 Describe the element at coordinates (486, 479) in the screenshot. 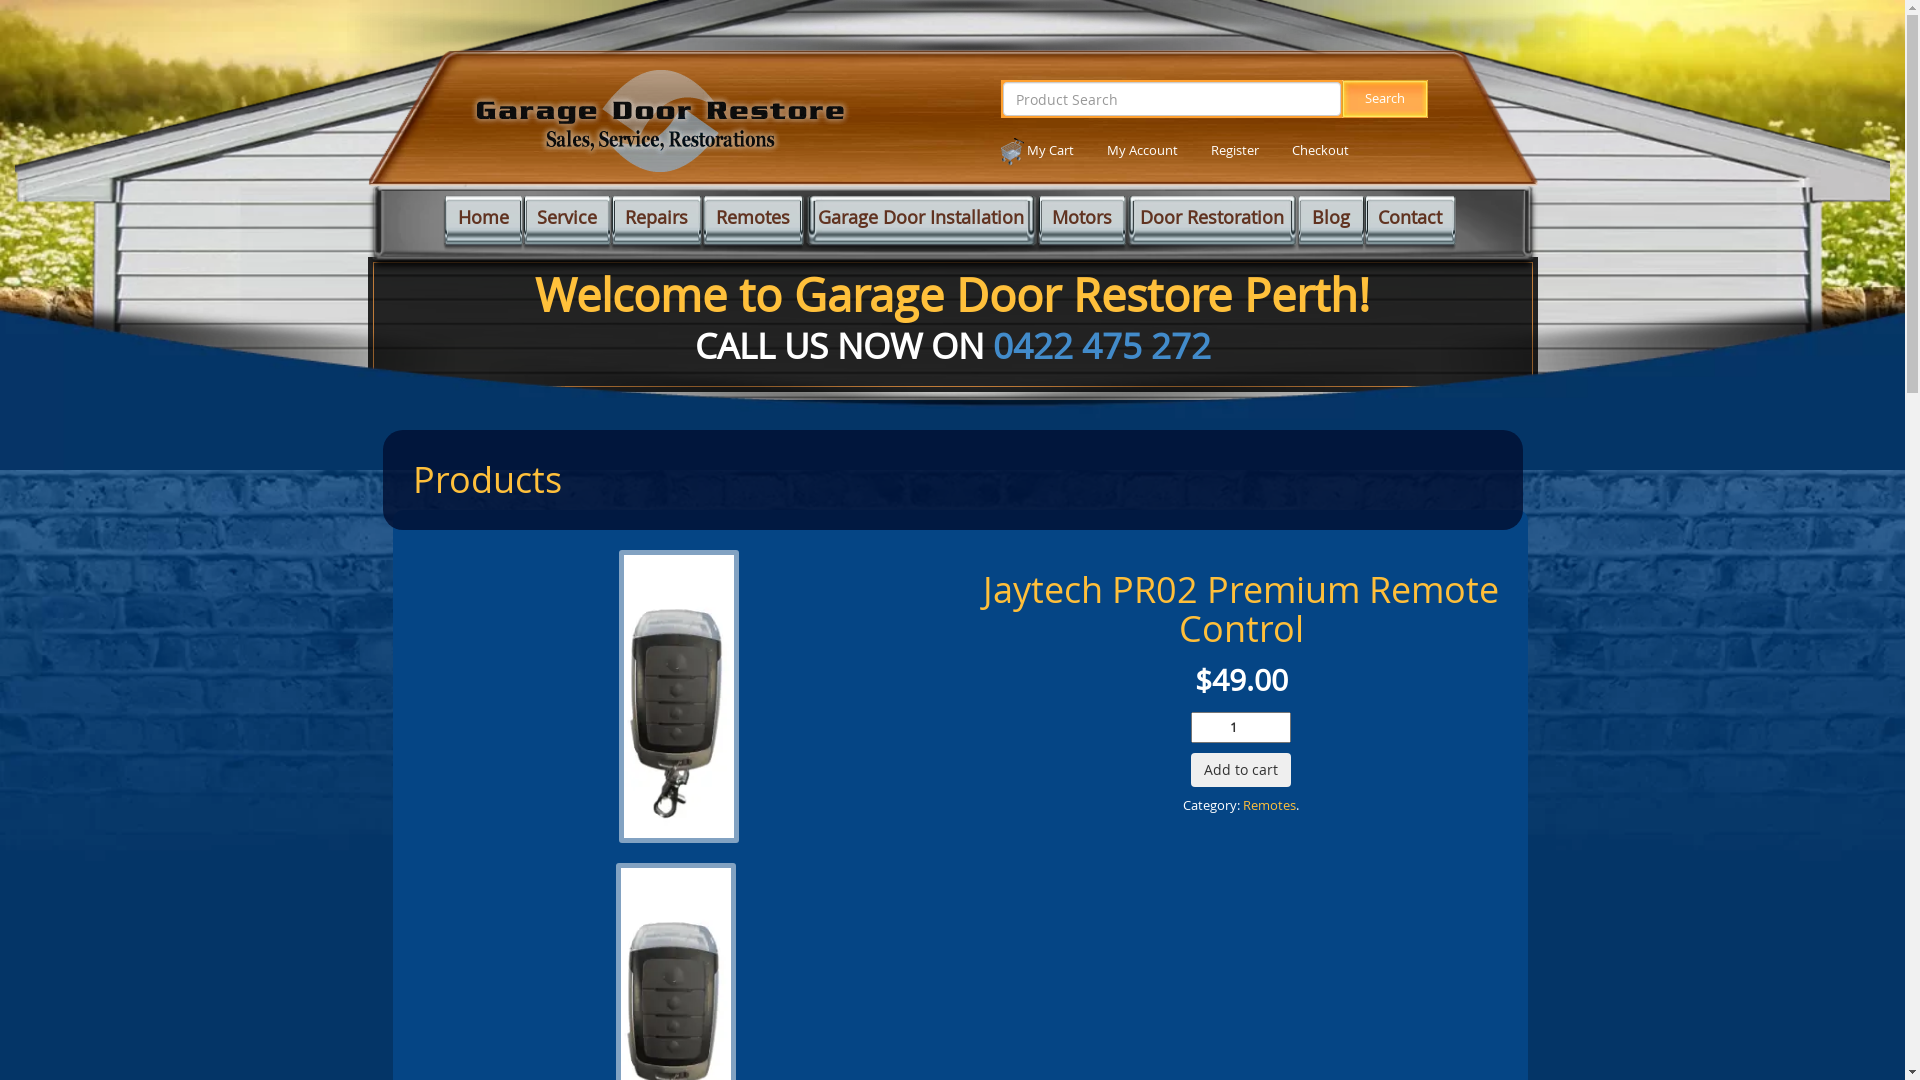

I see `Products` at that location.